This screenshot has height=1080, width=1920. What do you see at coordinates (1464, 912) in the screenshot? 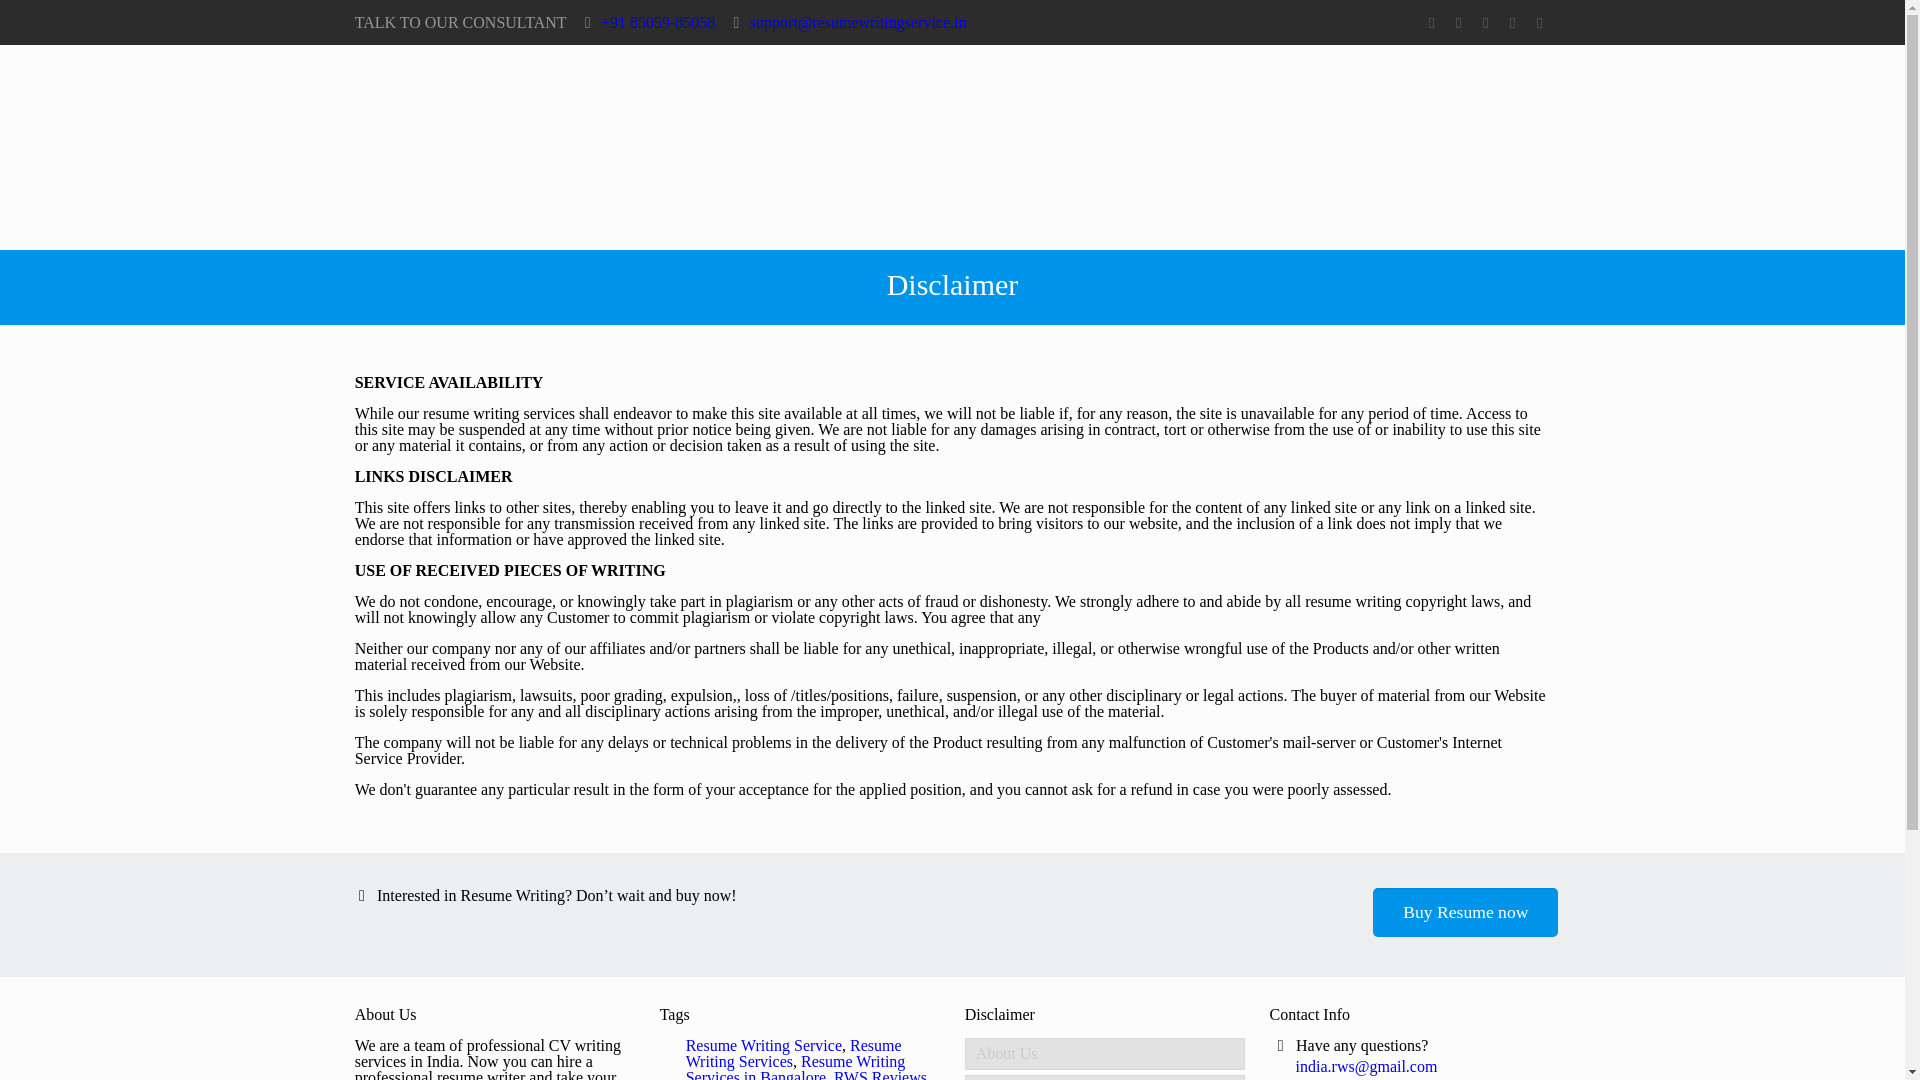
I see `Buy Resume now` at bounding box center [1464, 912].